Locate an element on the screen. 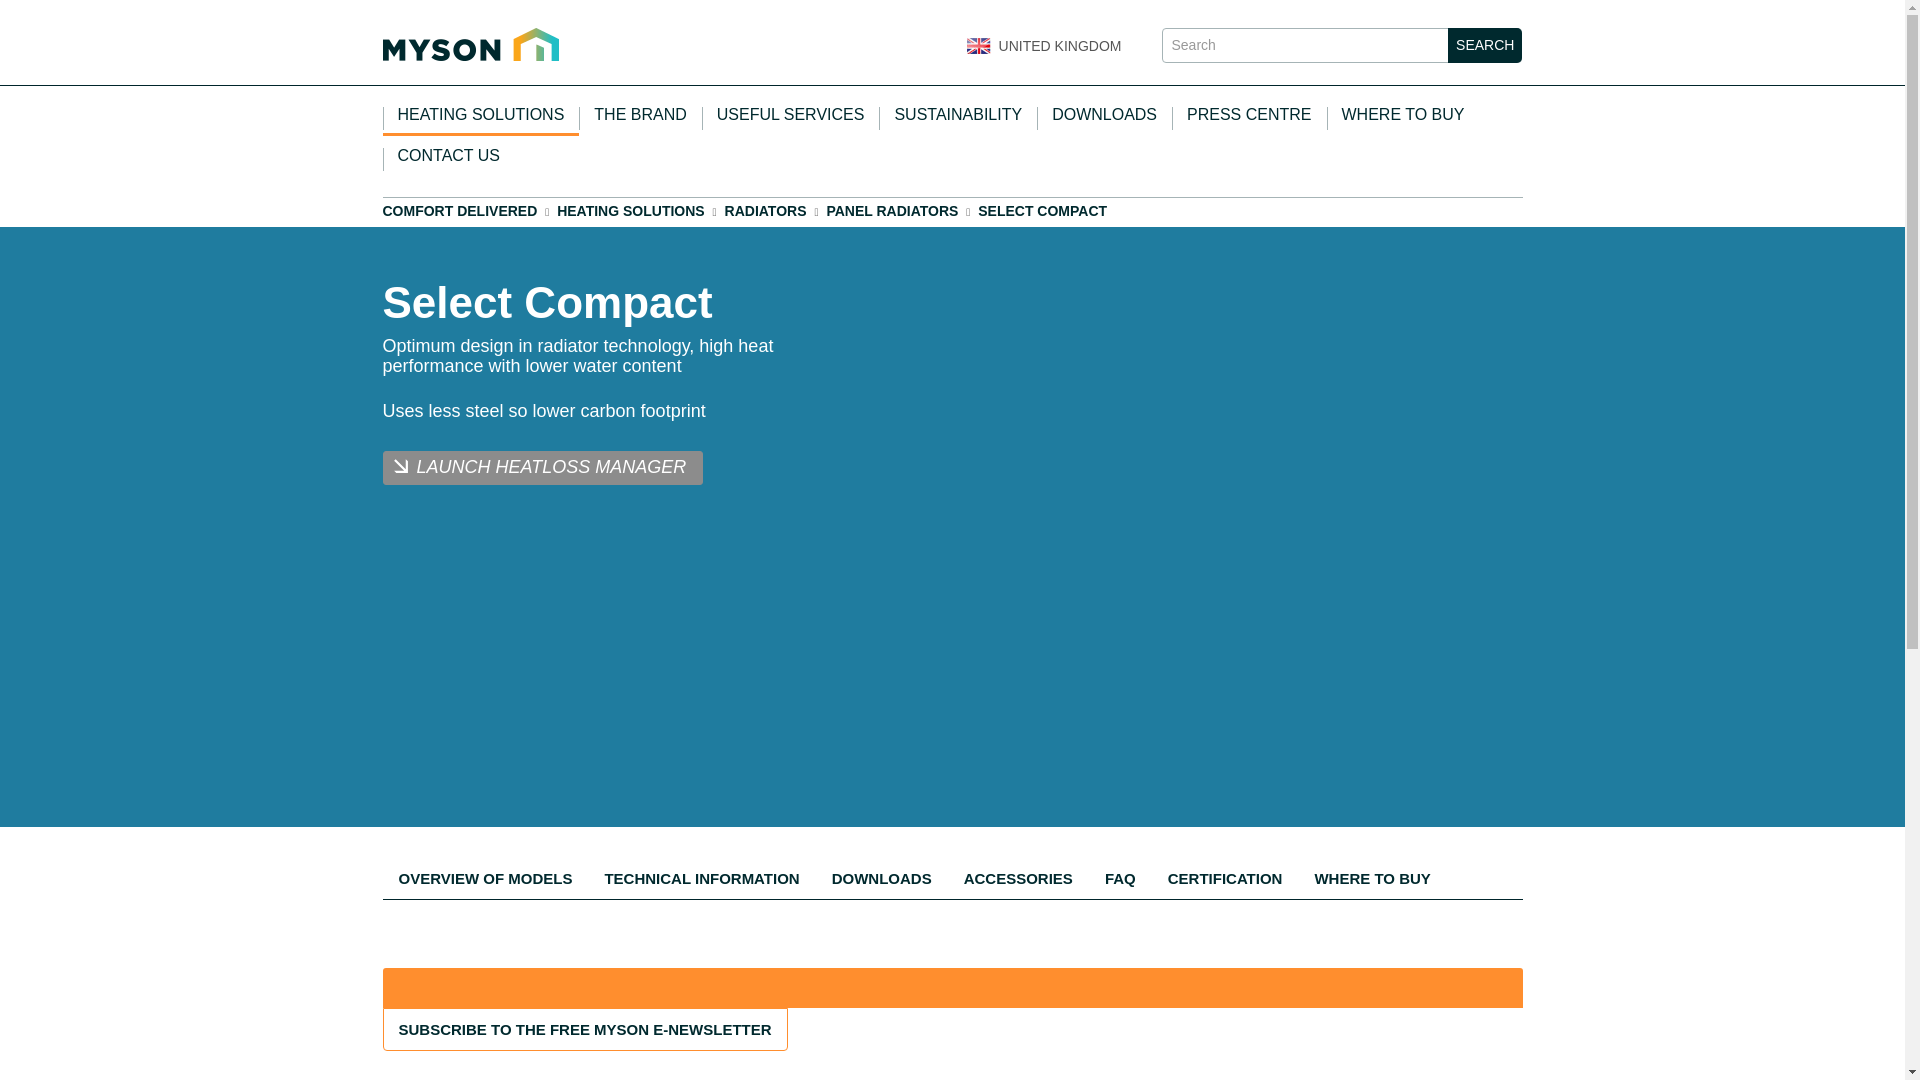 The width and height of the screenshot is (1920, 1080). UNITED KINGDOM is located at coordinates (1042, 41).